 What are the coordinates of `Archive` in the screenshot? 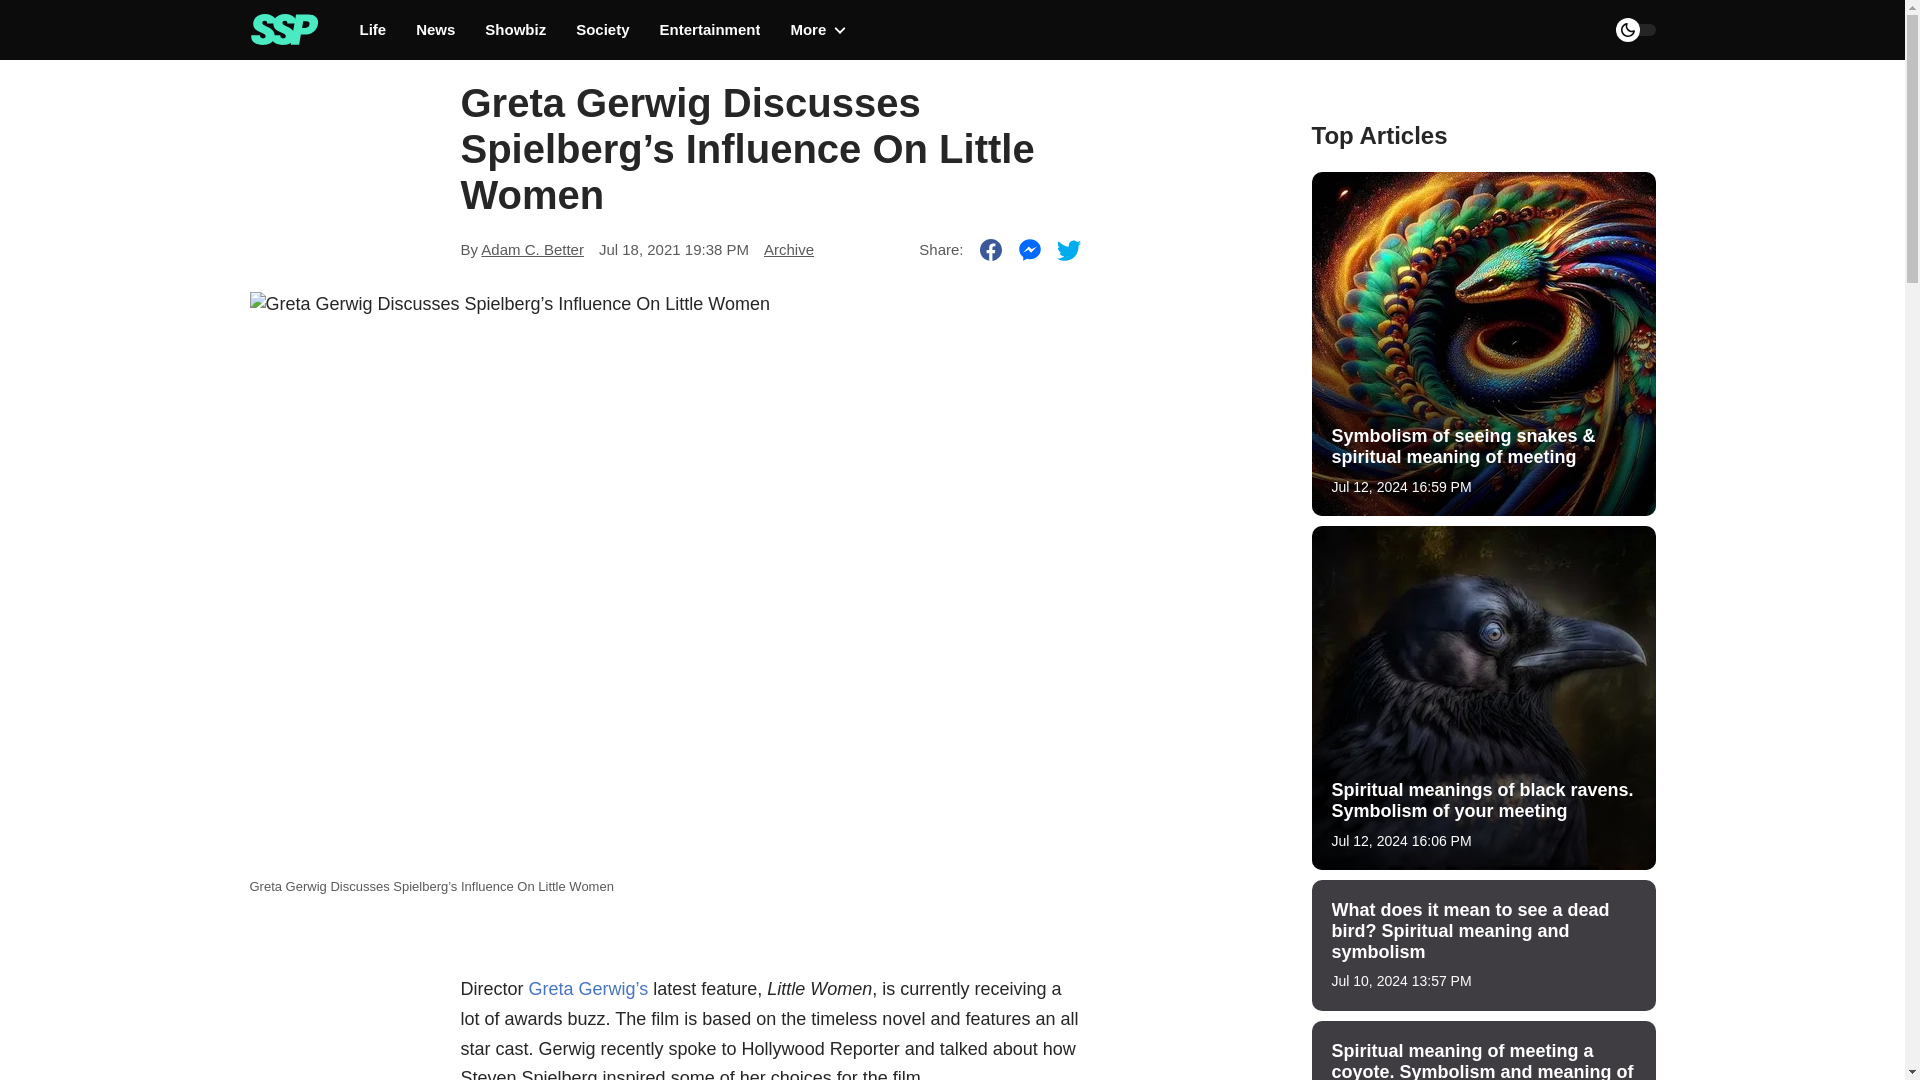 It's located at (789, 249).